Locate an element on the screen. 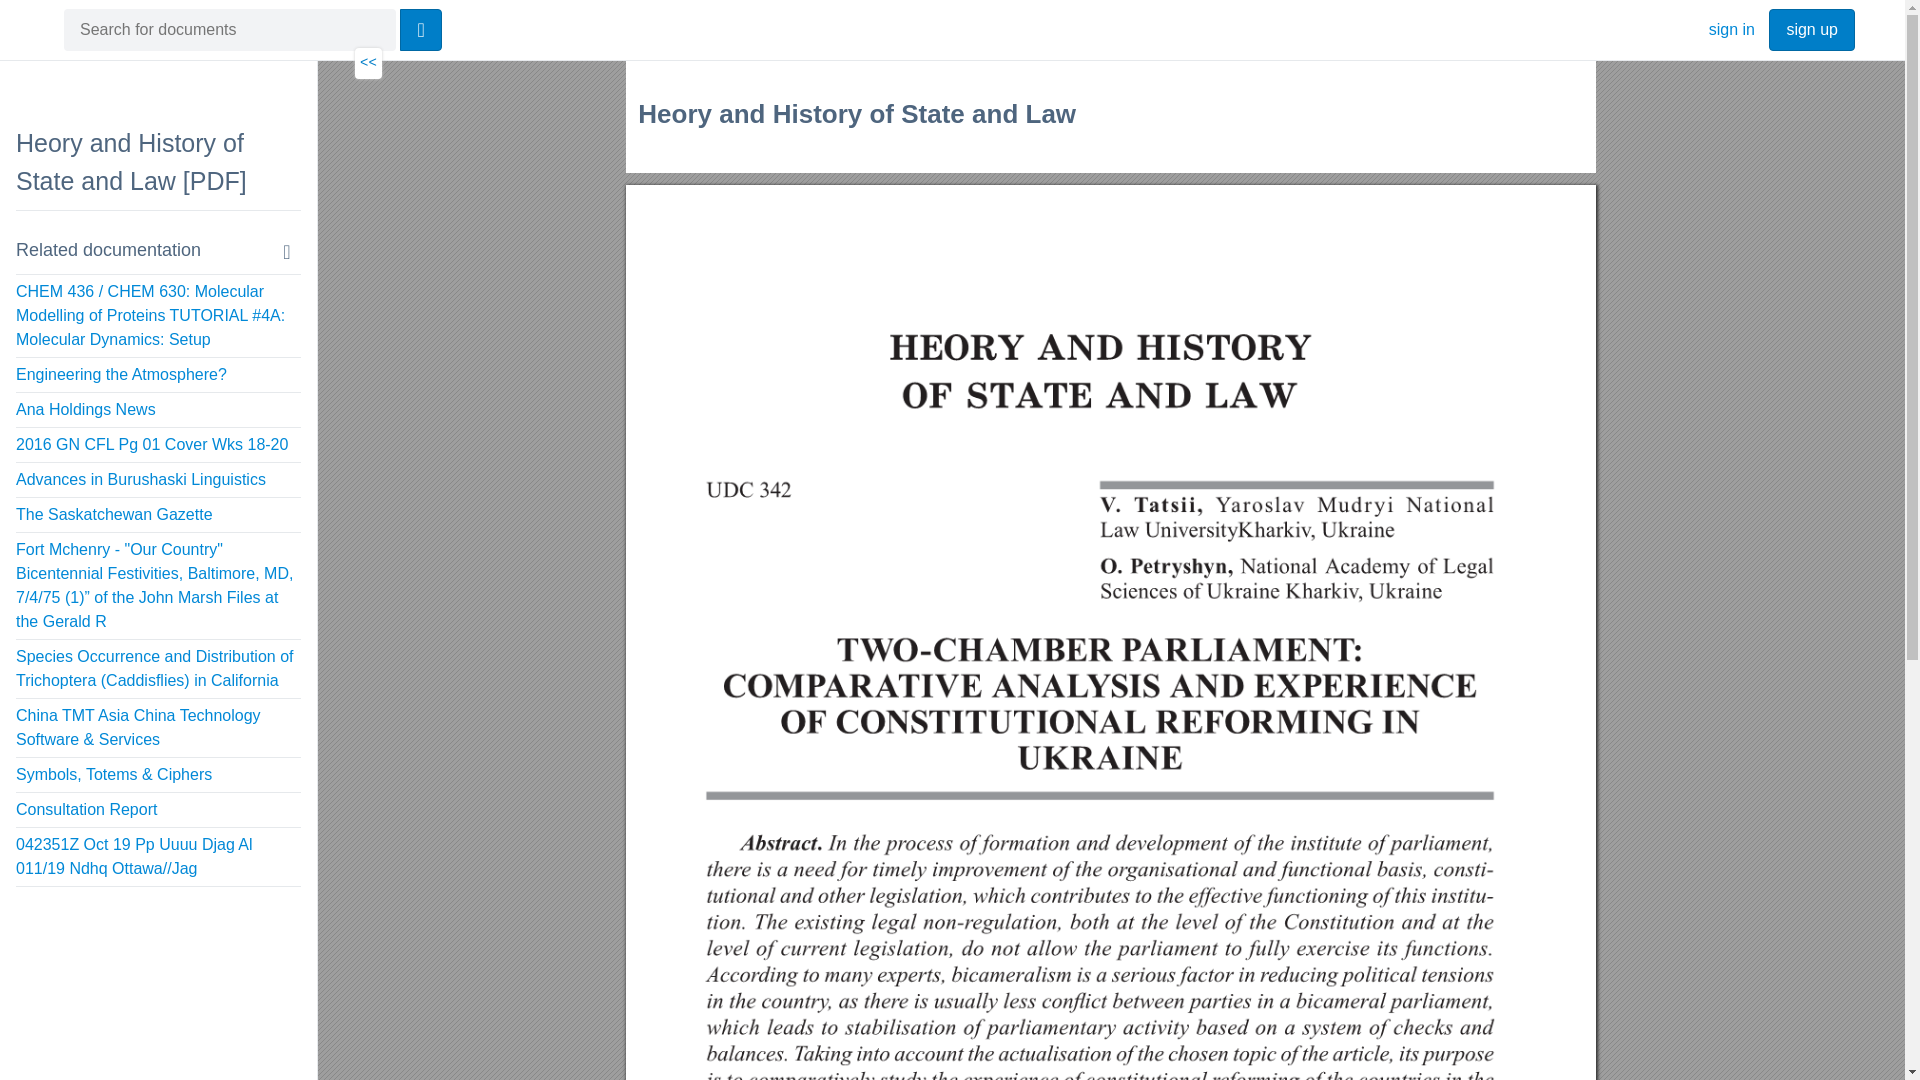  Ana Holdings News is located at coordinates (85, 408).